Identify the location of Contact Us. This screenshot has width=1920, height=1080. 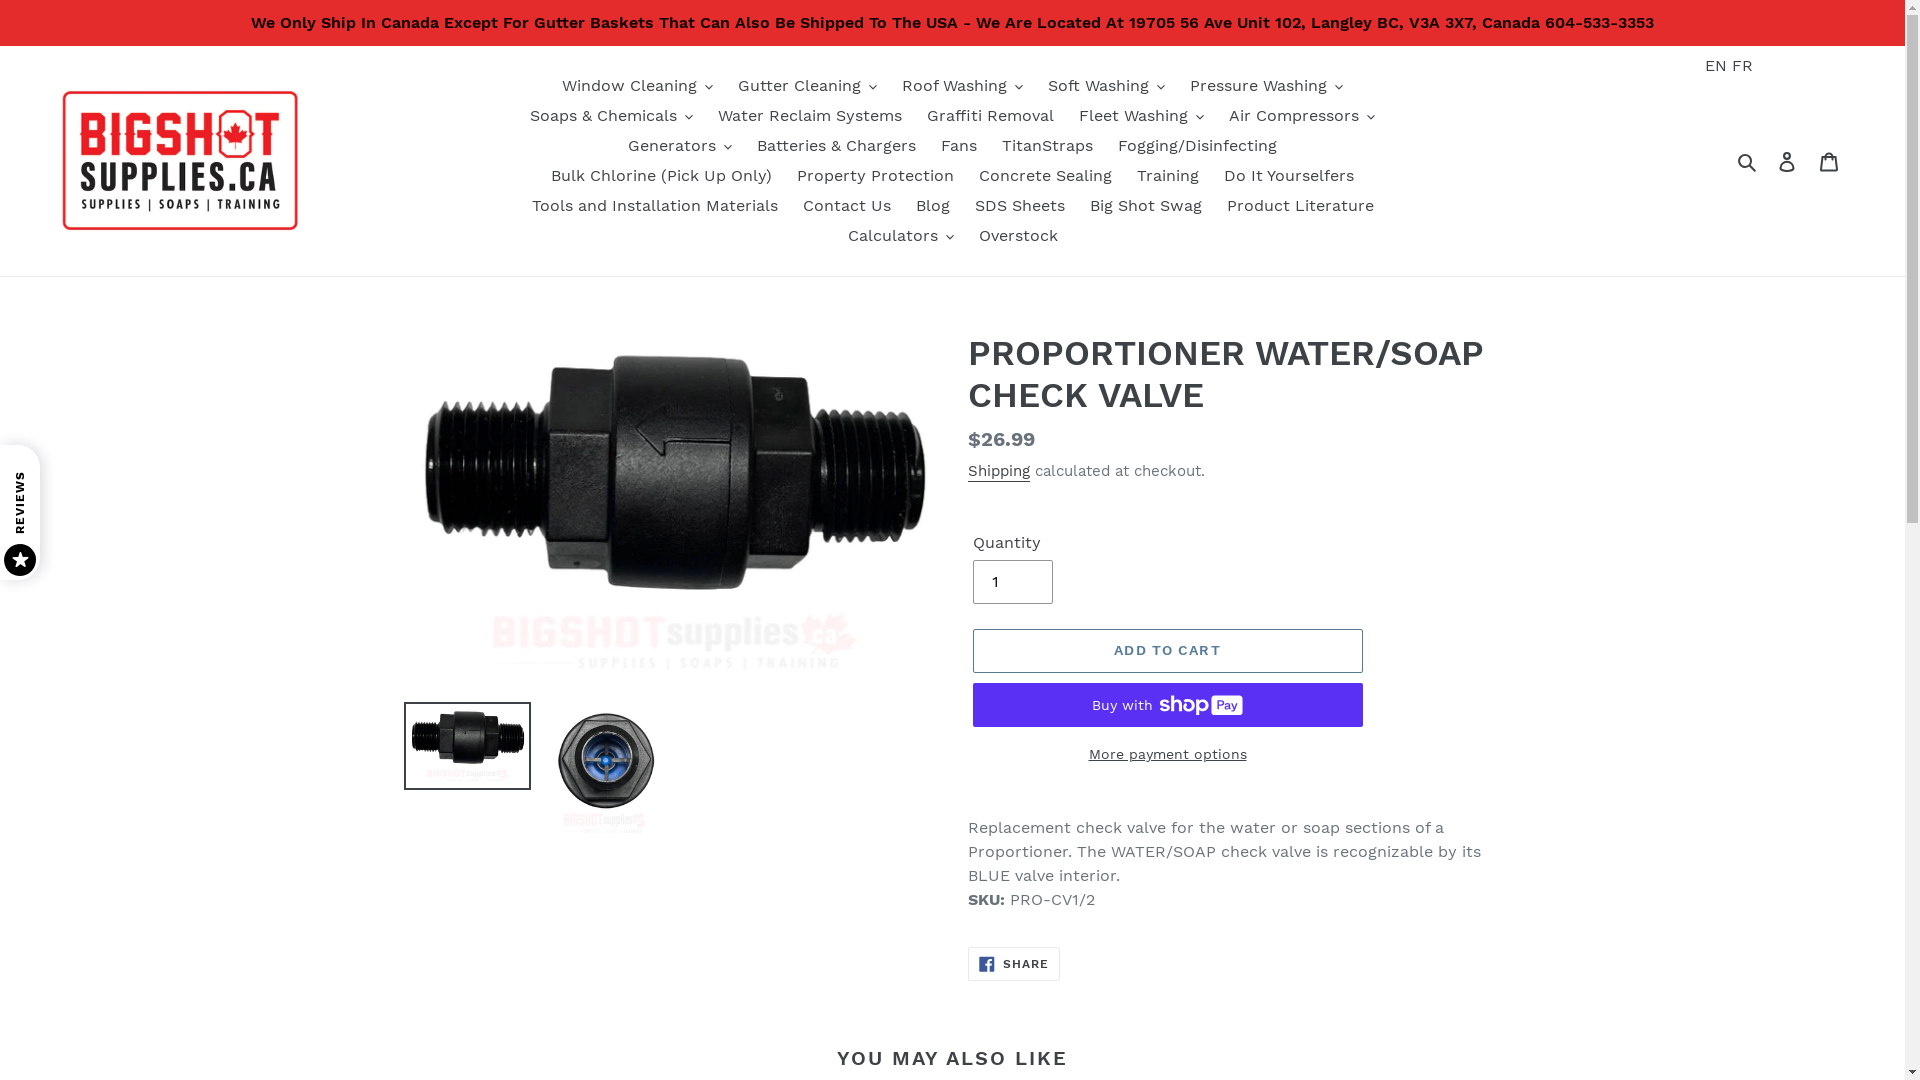
(846, 206).